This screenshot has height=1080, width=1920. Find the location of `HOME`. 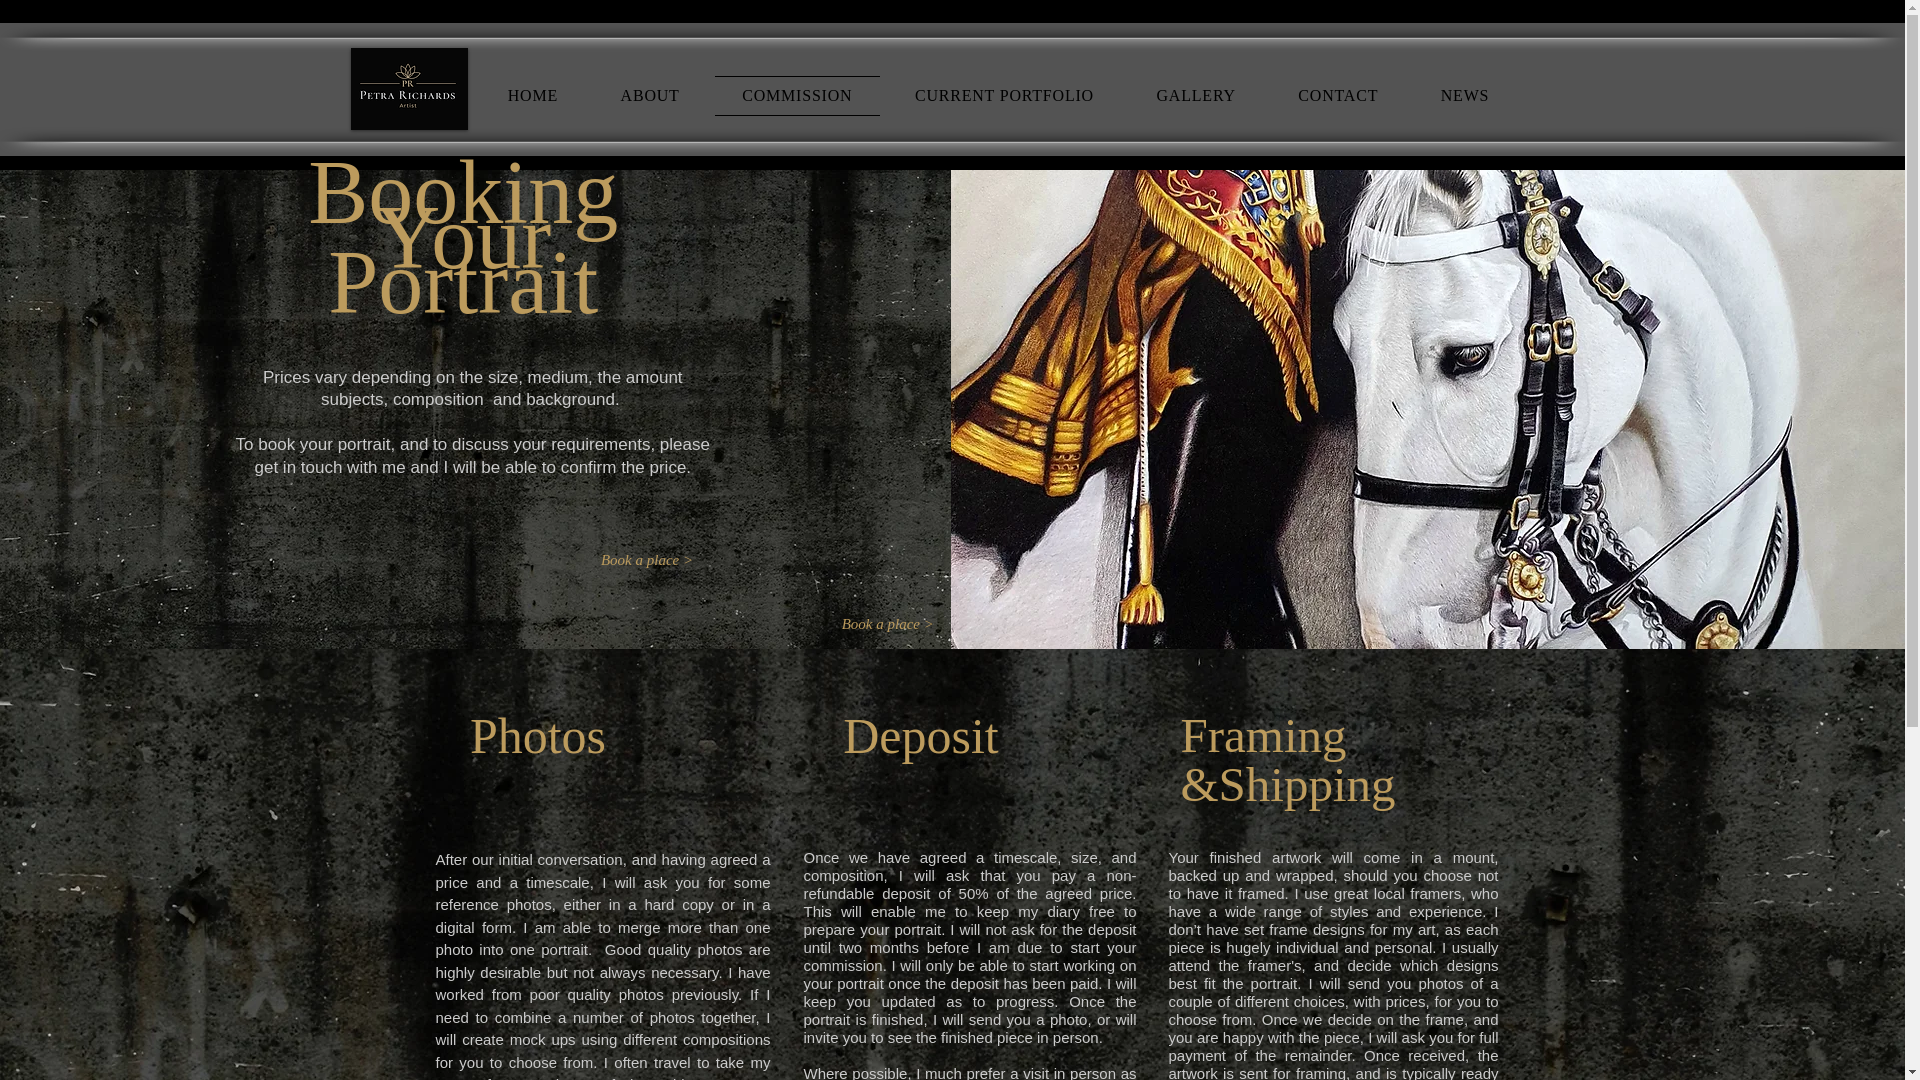

HOME is located at coordinates (532, 95).